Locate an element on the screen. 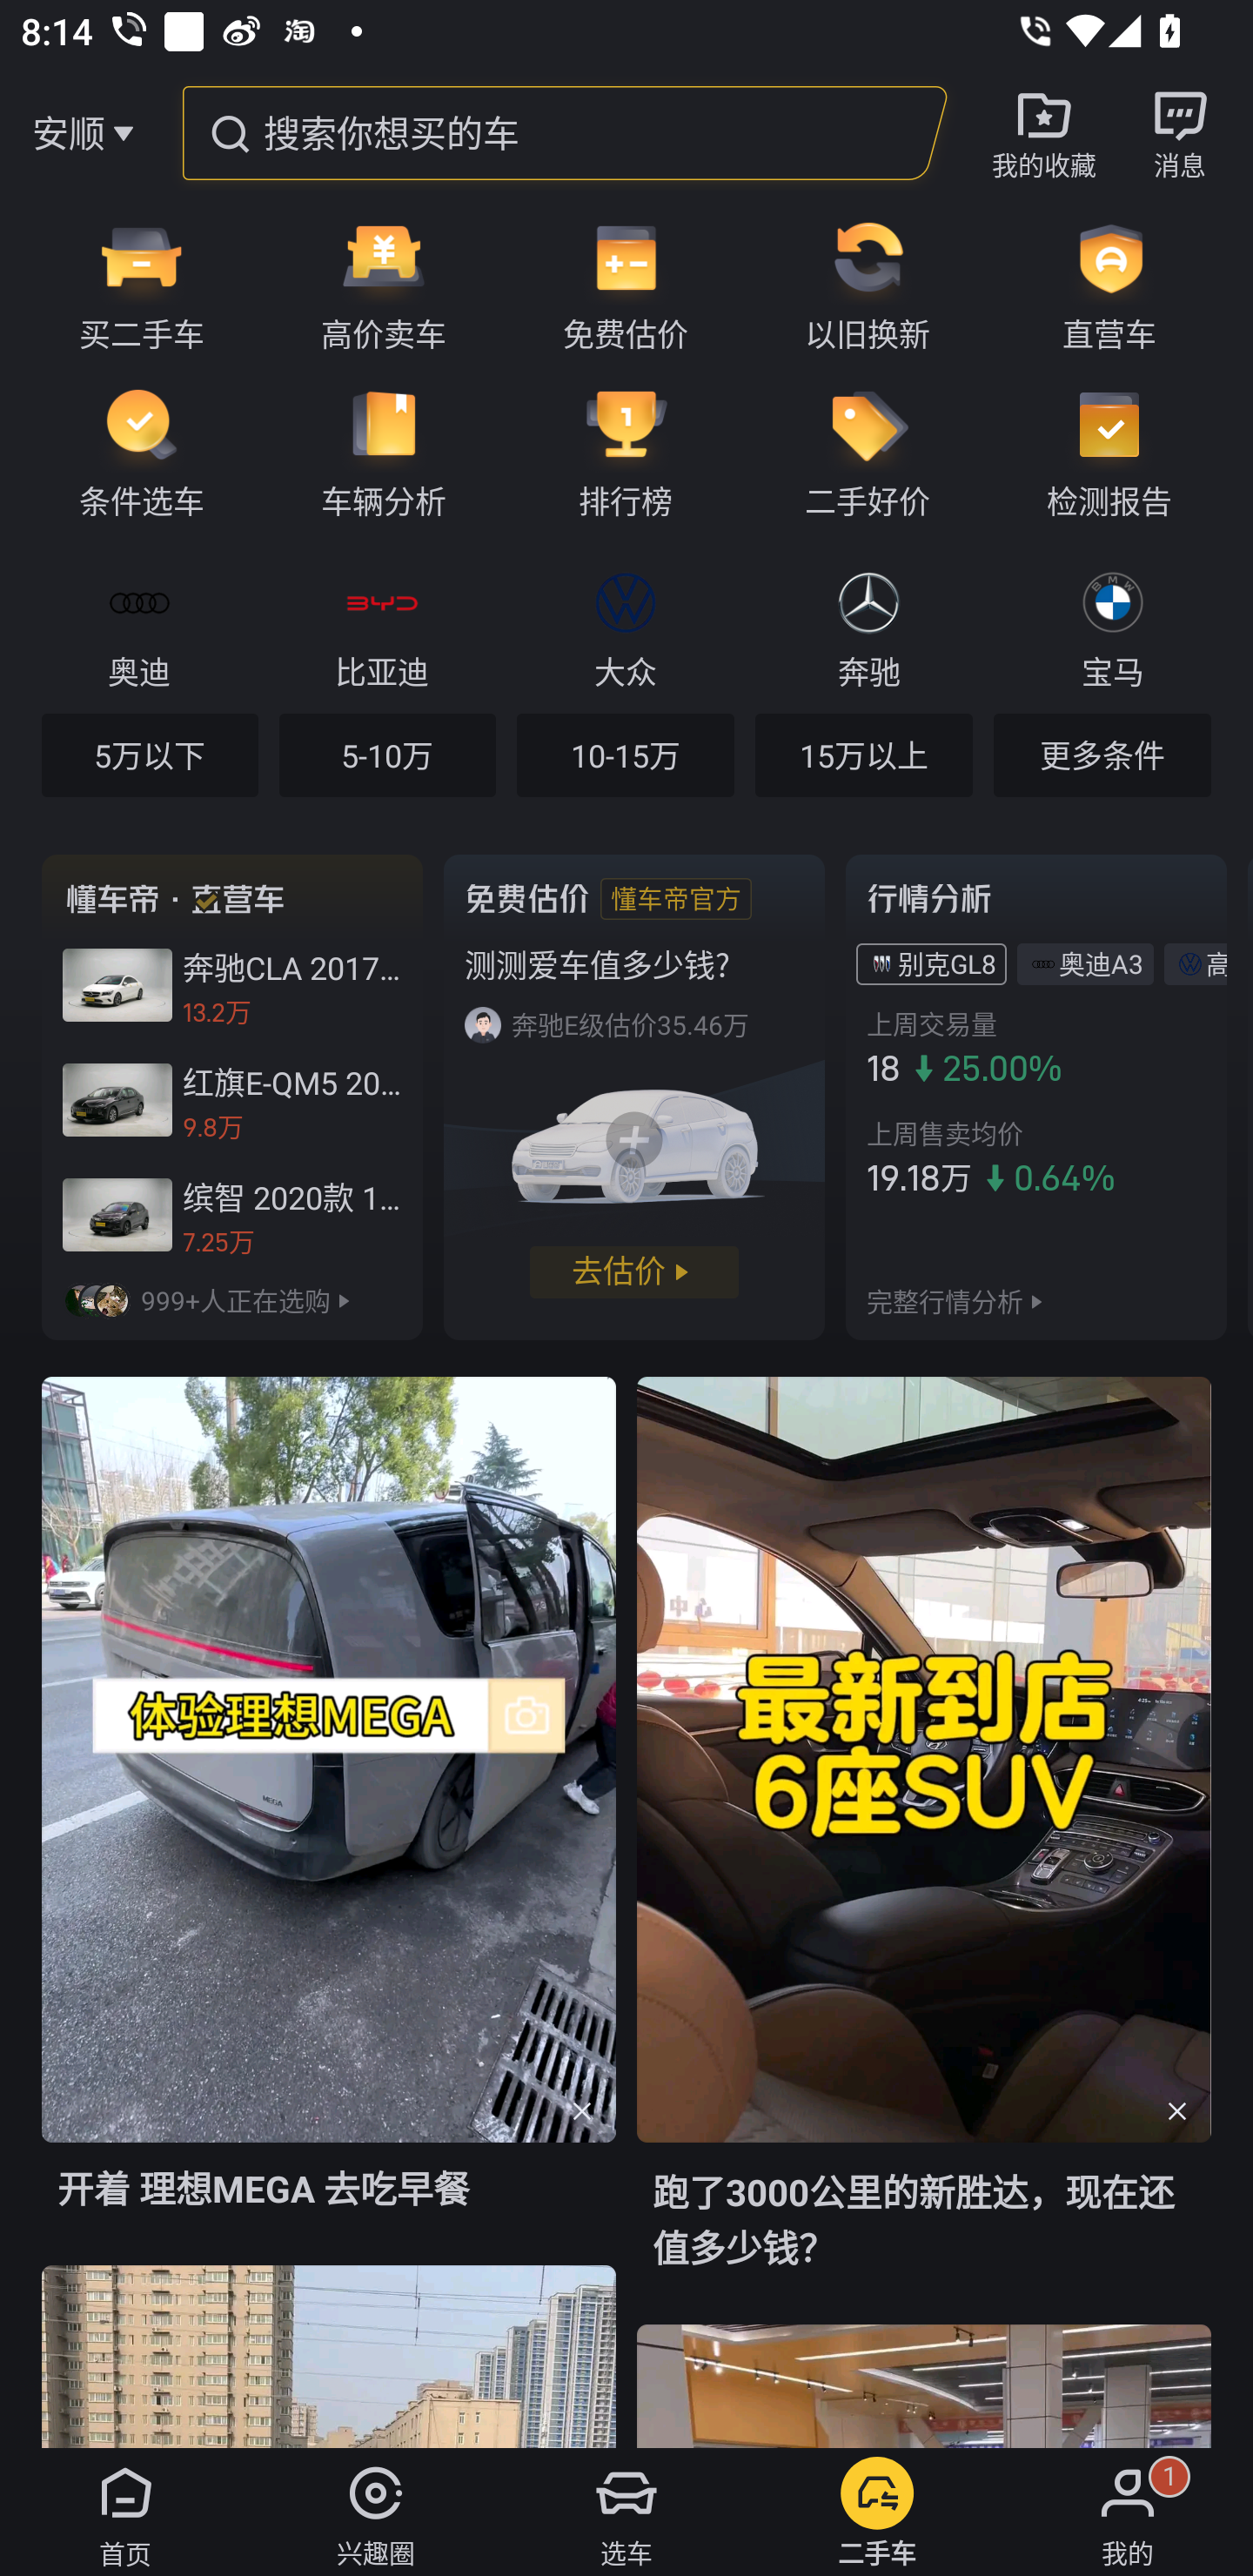  宝马 is located at coordinates (1112, 627).